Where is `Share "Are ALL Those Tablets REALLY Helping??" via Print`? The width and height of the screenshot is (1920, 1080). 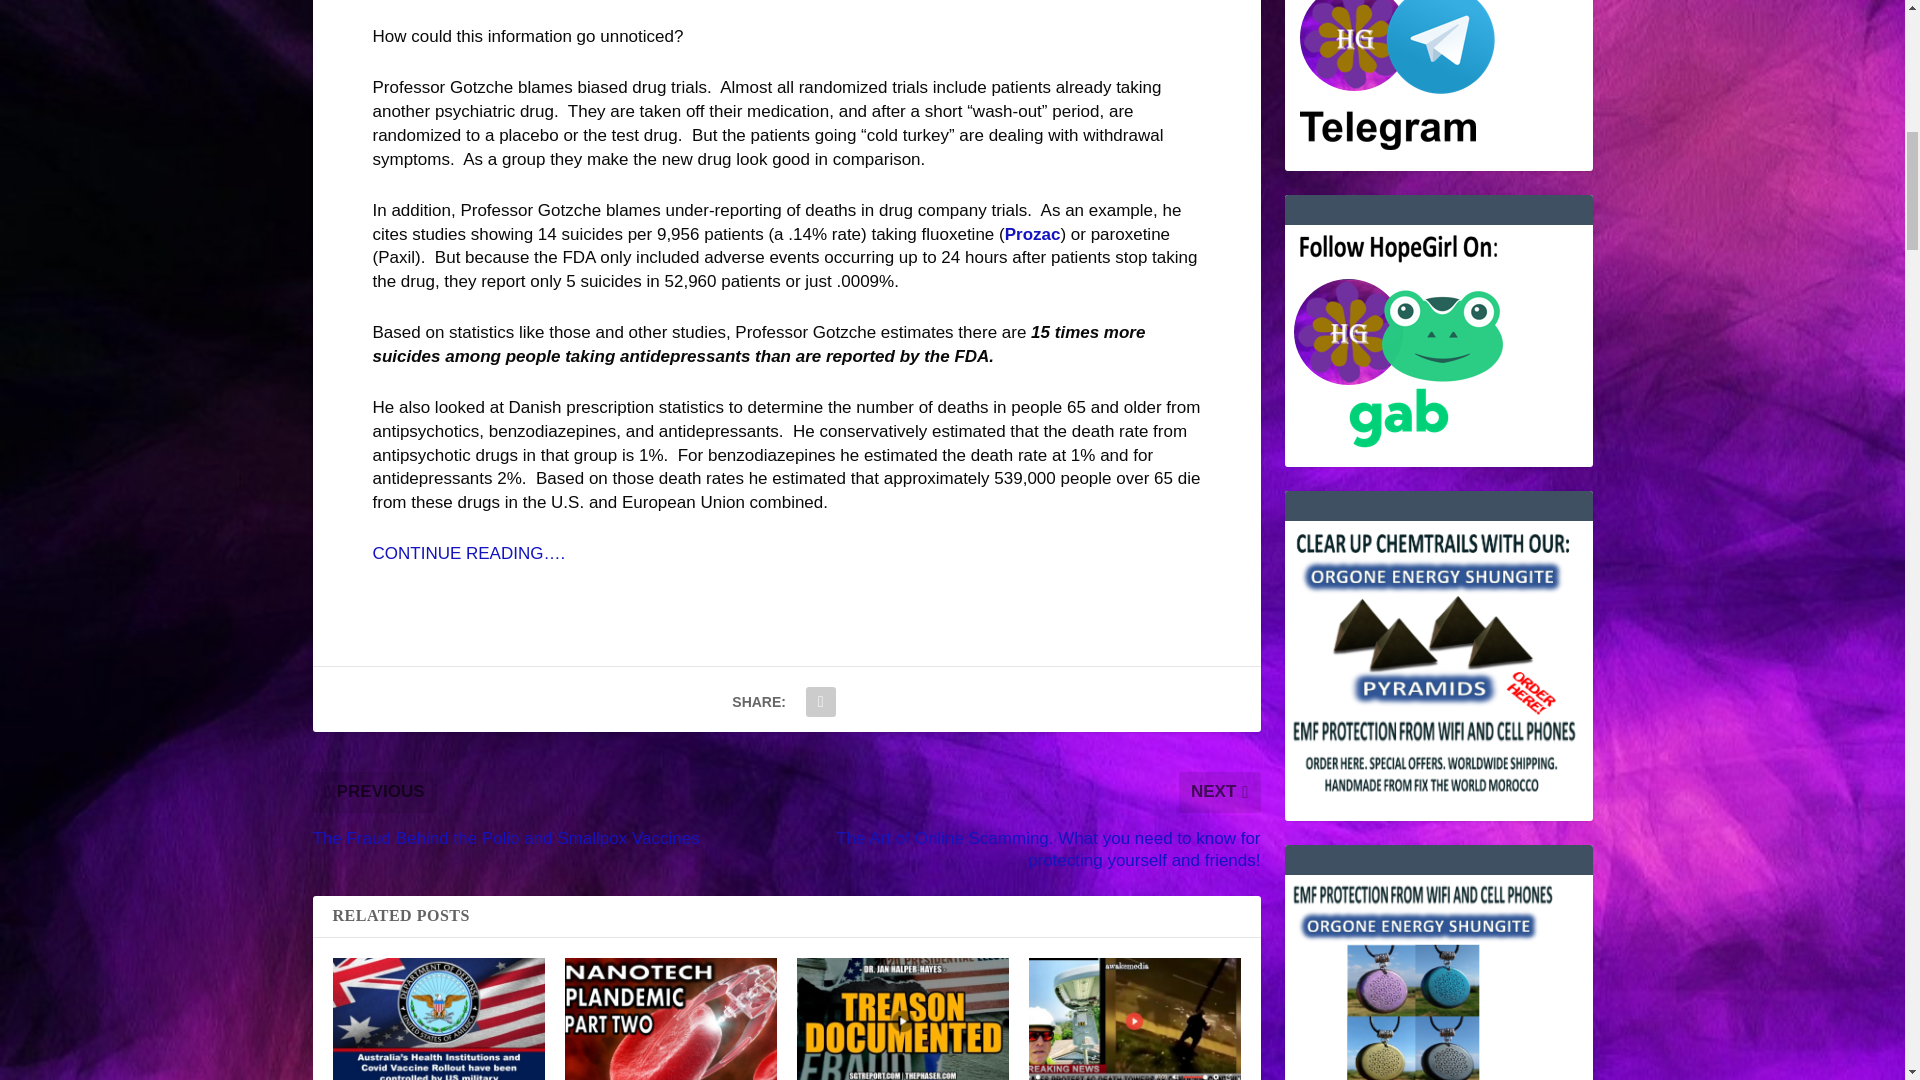 Share "Are ALL Those Tablets REALLY Helping??" via Print is located at coordinates (820, 702).